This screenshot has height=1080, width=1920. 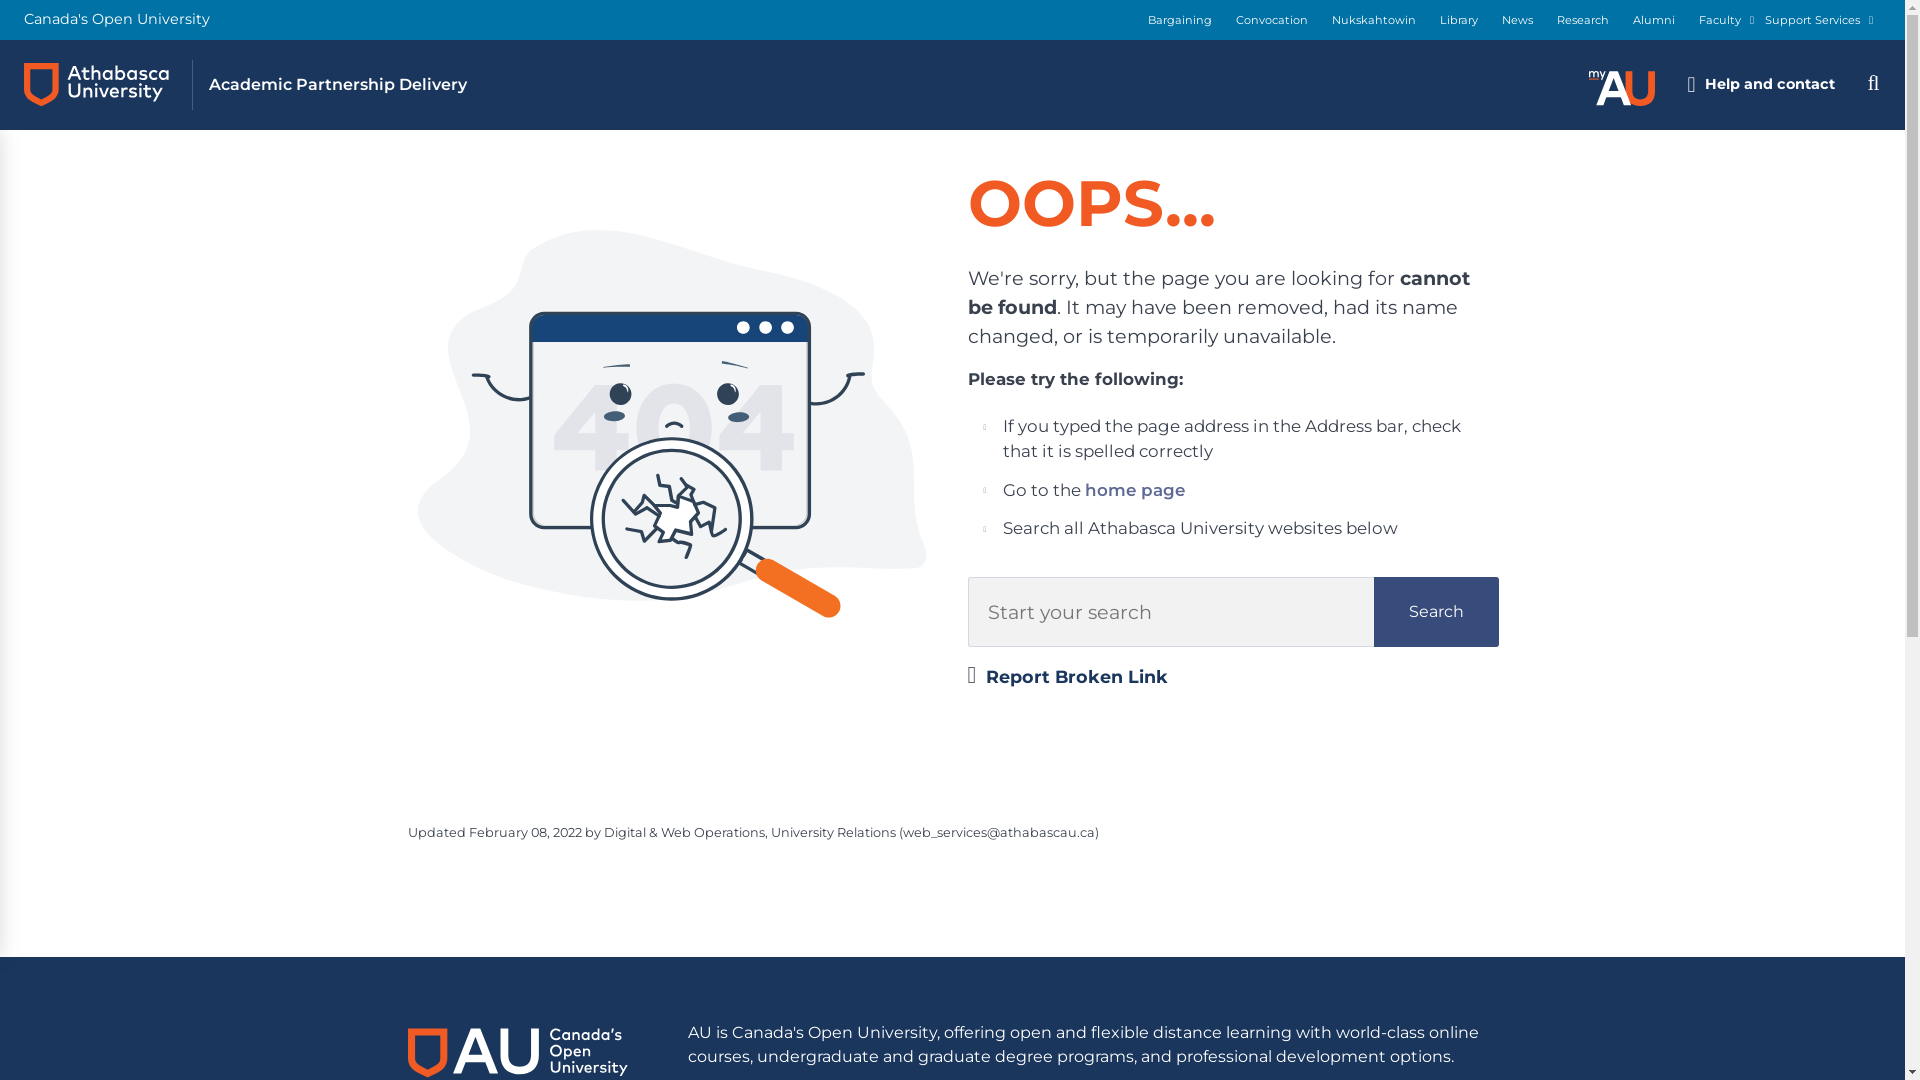 I want to click on Convocation, so click(x=1272, y=20).